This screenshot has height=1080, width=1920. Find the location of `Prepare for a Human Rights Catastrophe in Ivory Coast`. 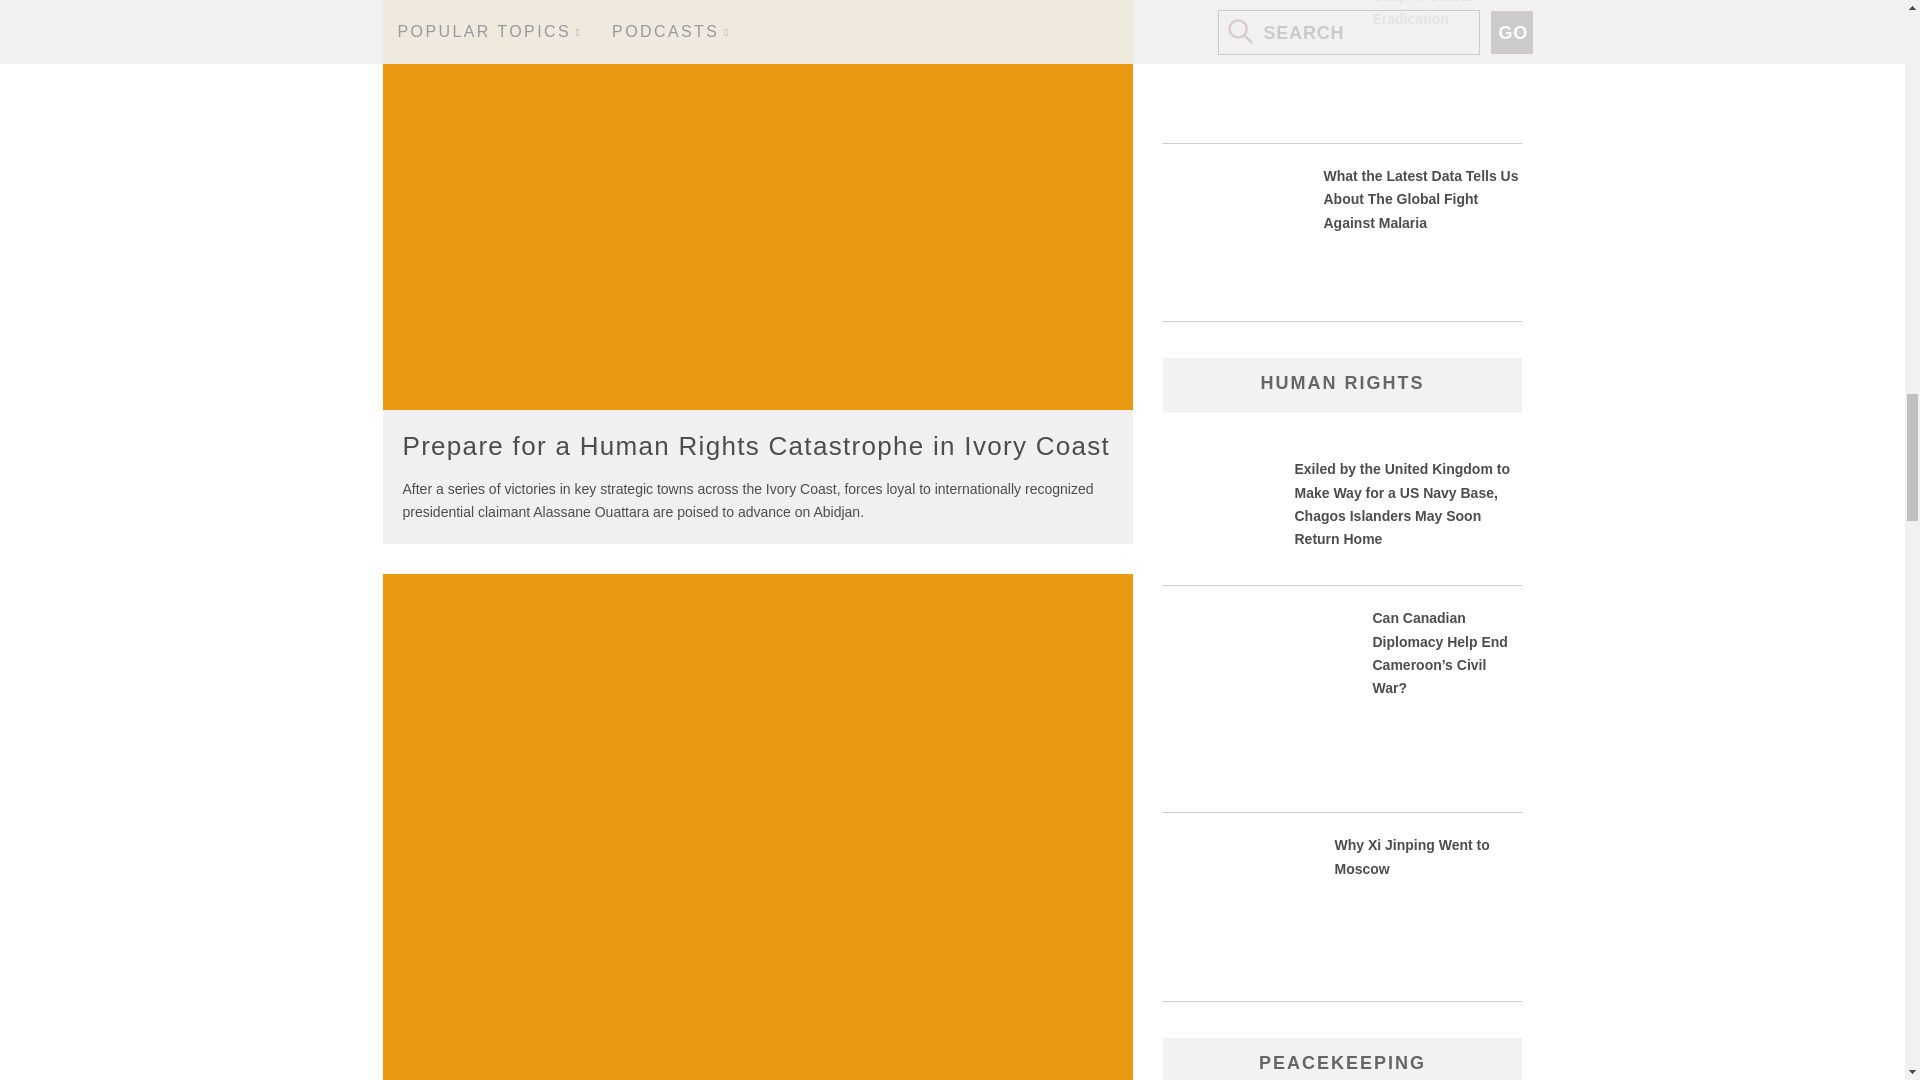

Prepare for a Human Rights Catastrophe in Ivory Coast is located at coordinates (755, 446).